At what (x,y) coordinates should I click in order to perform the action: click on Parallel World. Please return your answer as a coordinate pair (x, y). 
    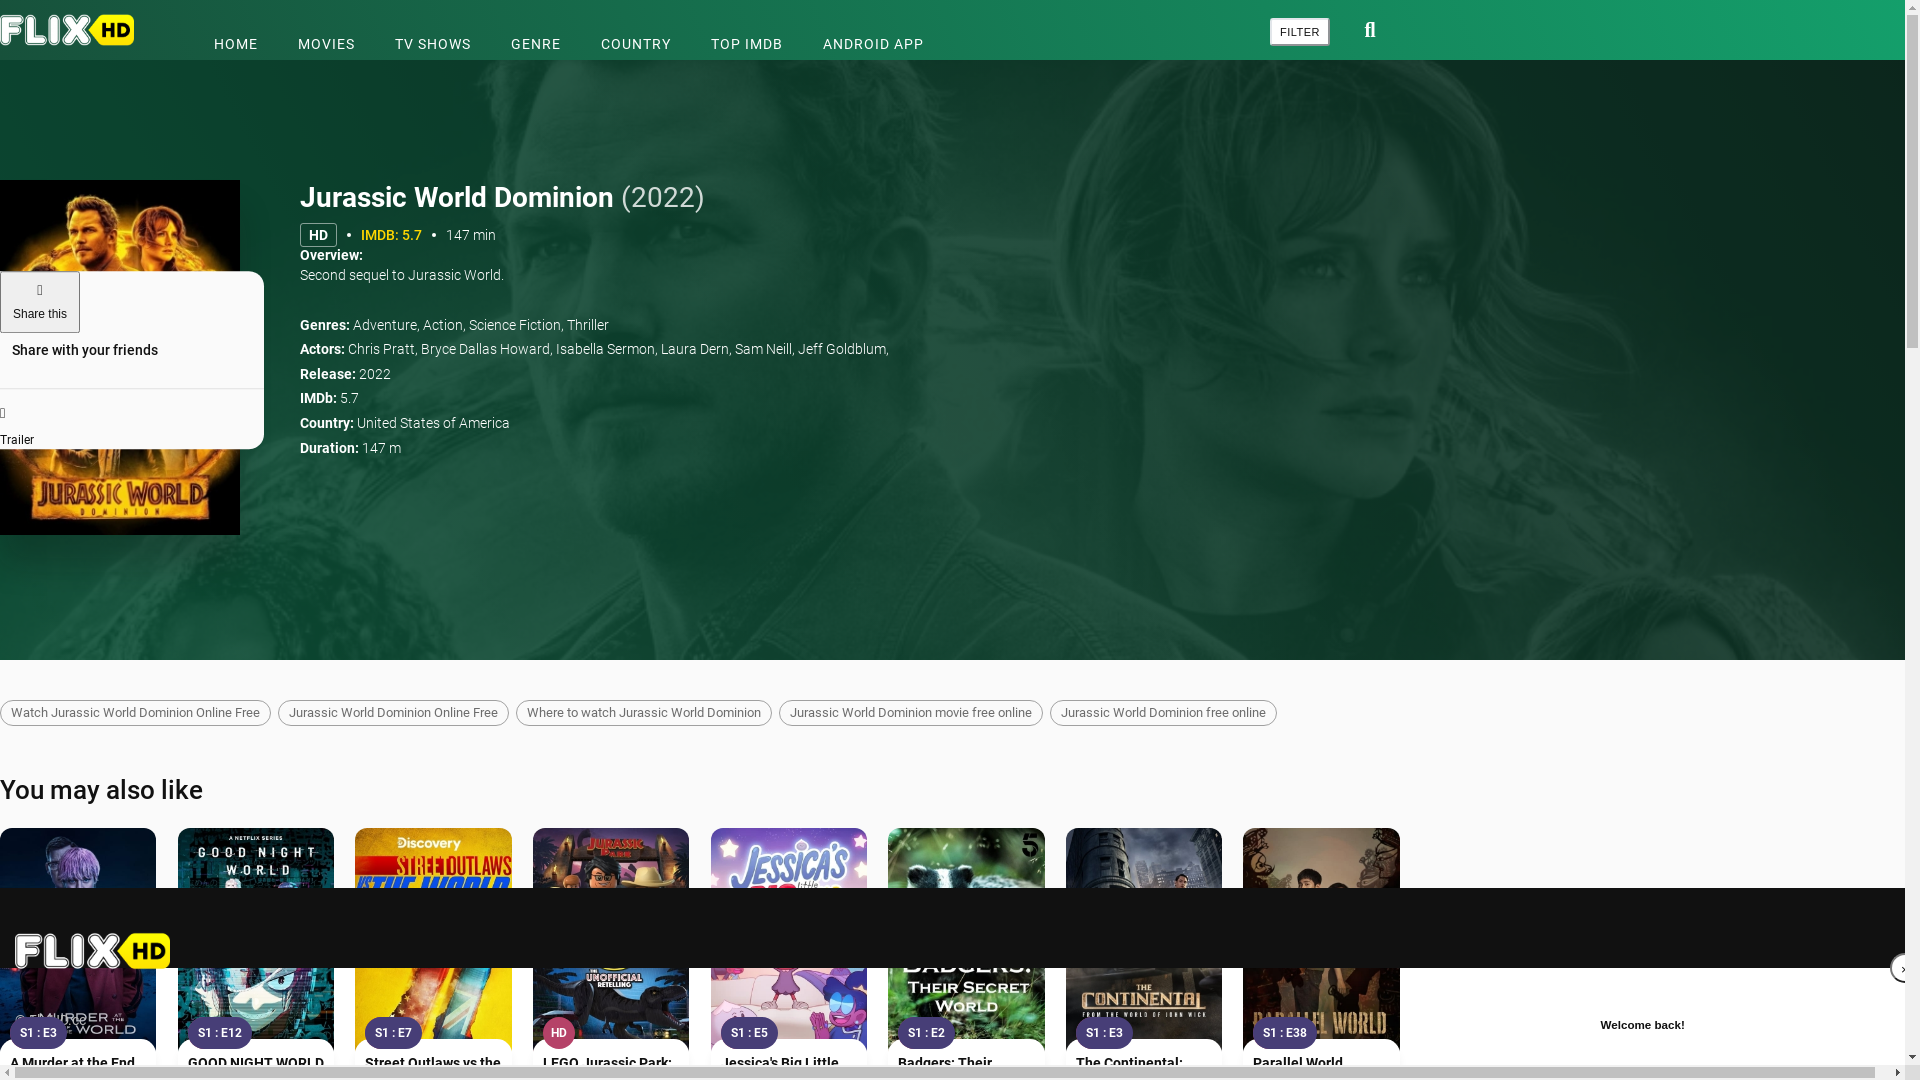
    Looking at the image, I should click on (1321, 944).